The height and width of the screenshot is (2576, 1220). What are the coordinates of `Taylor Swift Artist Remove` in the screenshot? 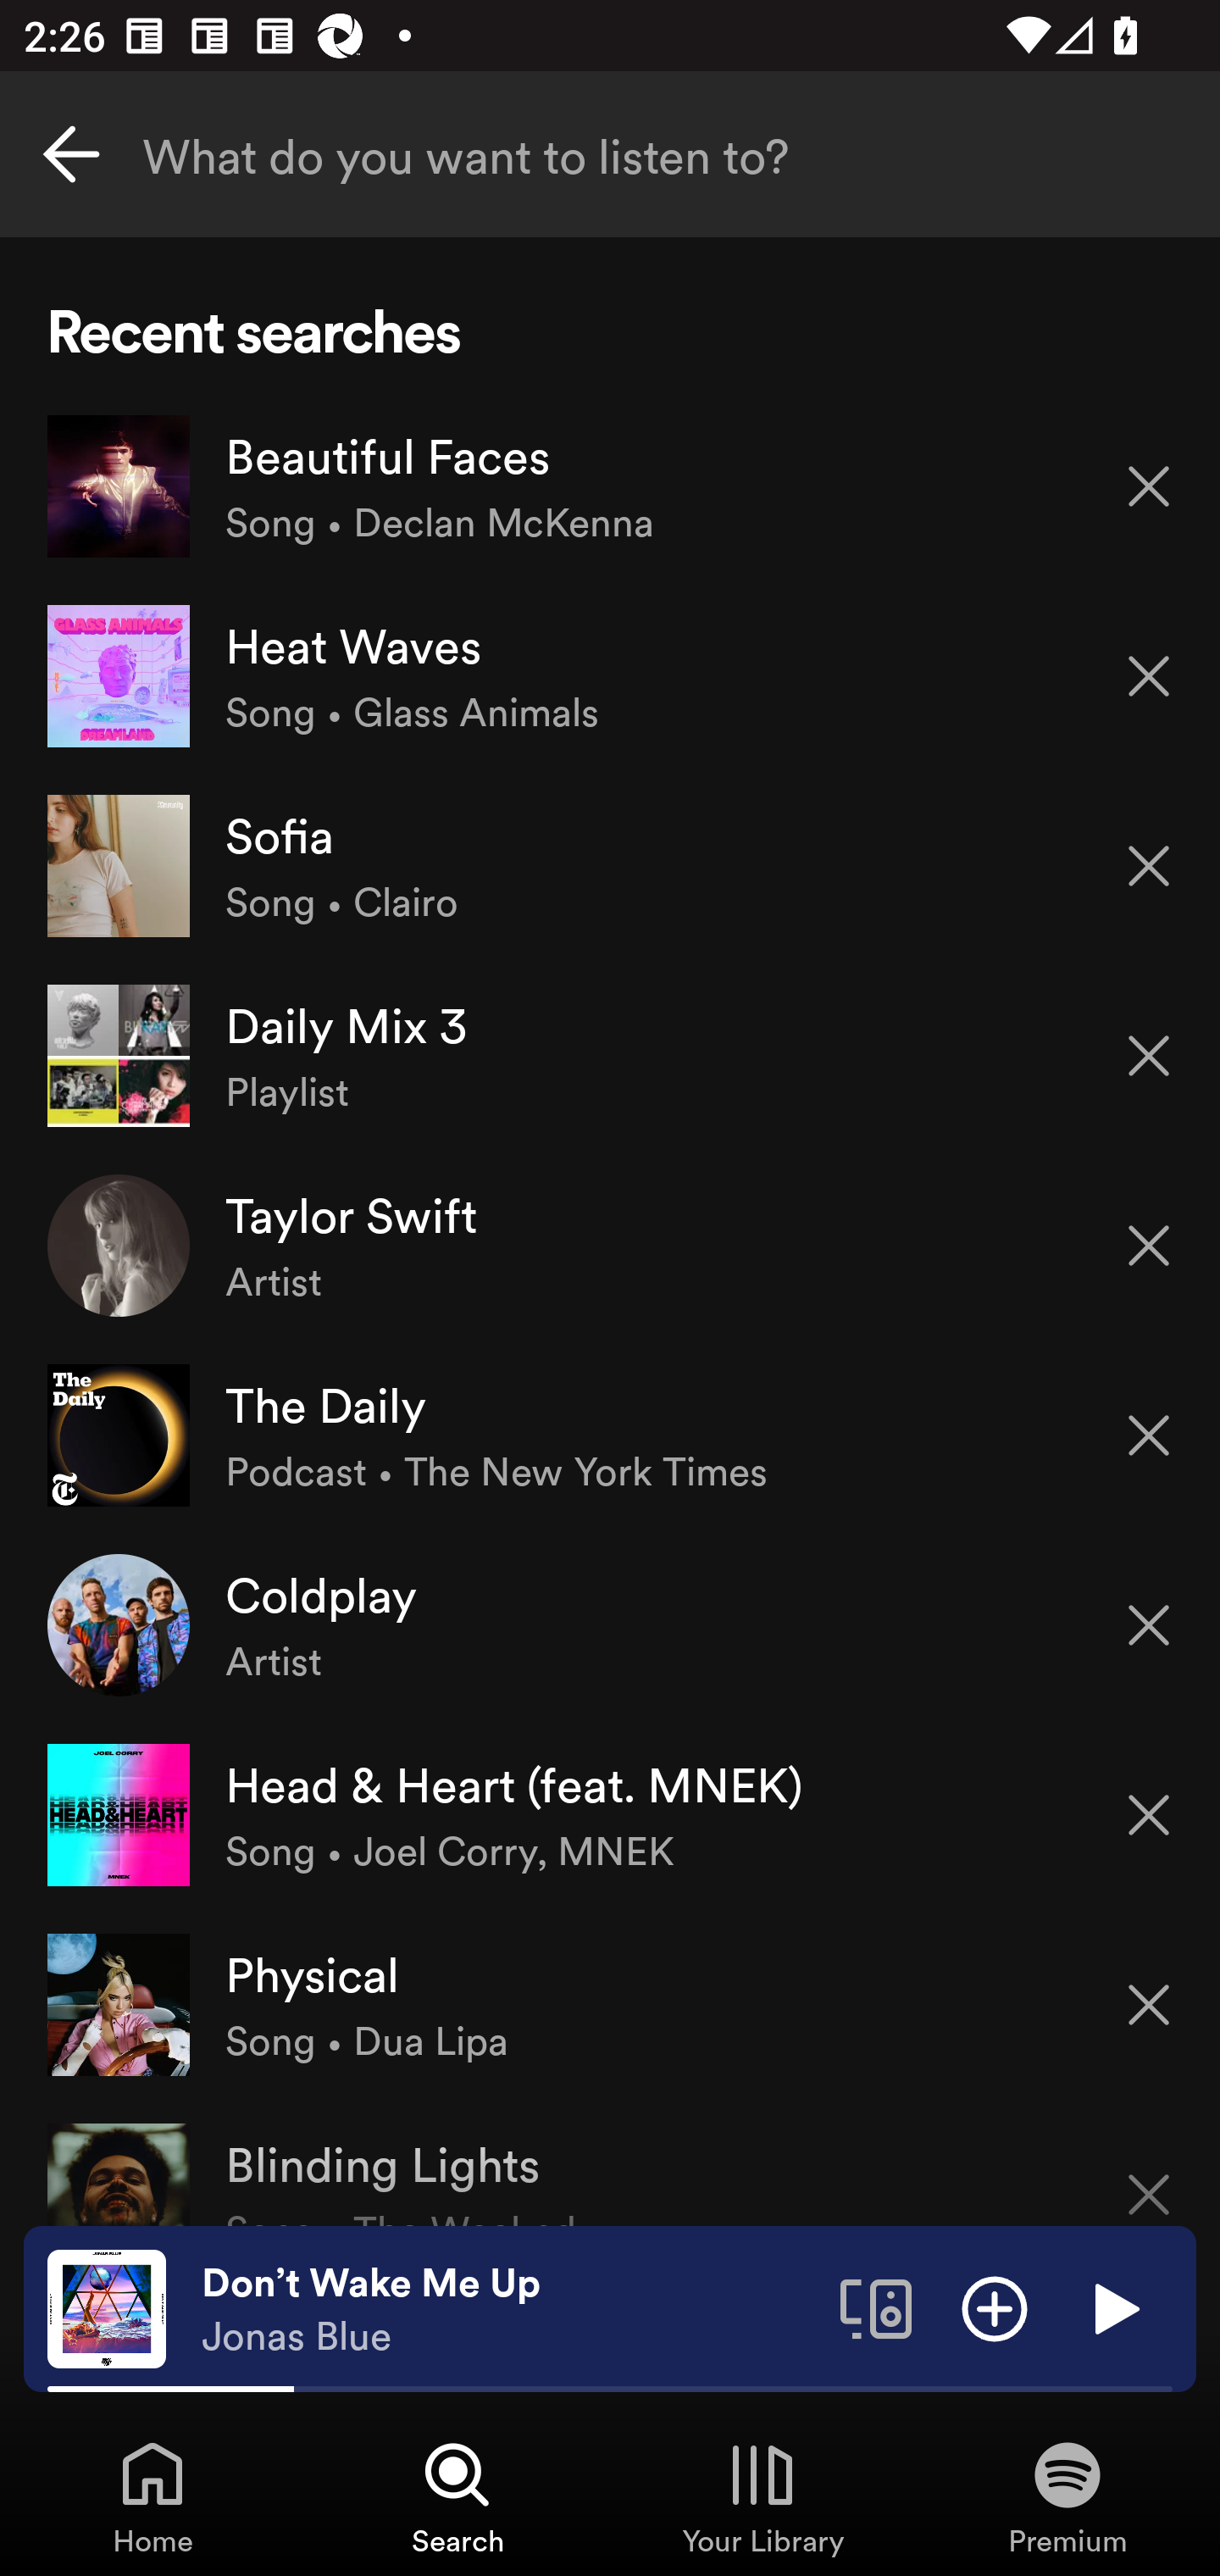 It's located at (610, 1245).